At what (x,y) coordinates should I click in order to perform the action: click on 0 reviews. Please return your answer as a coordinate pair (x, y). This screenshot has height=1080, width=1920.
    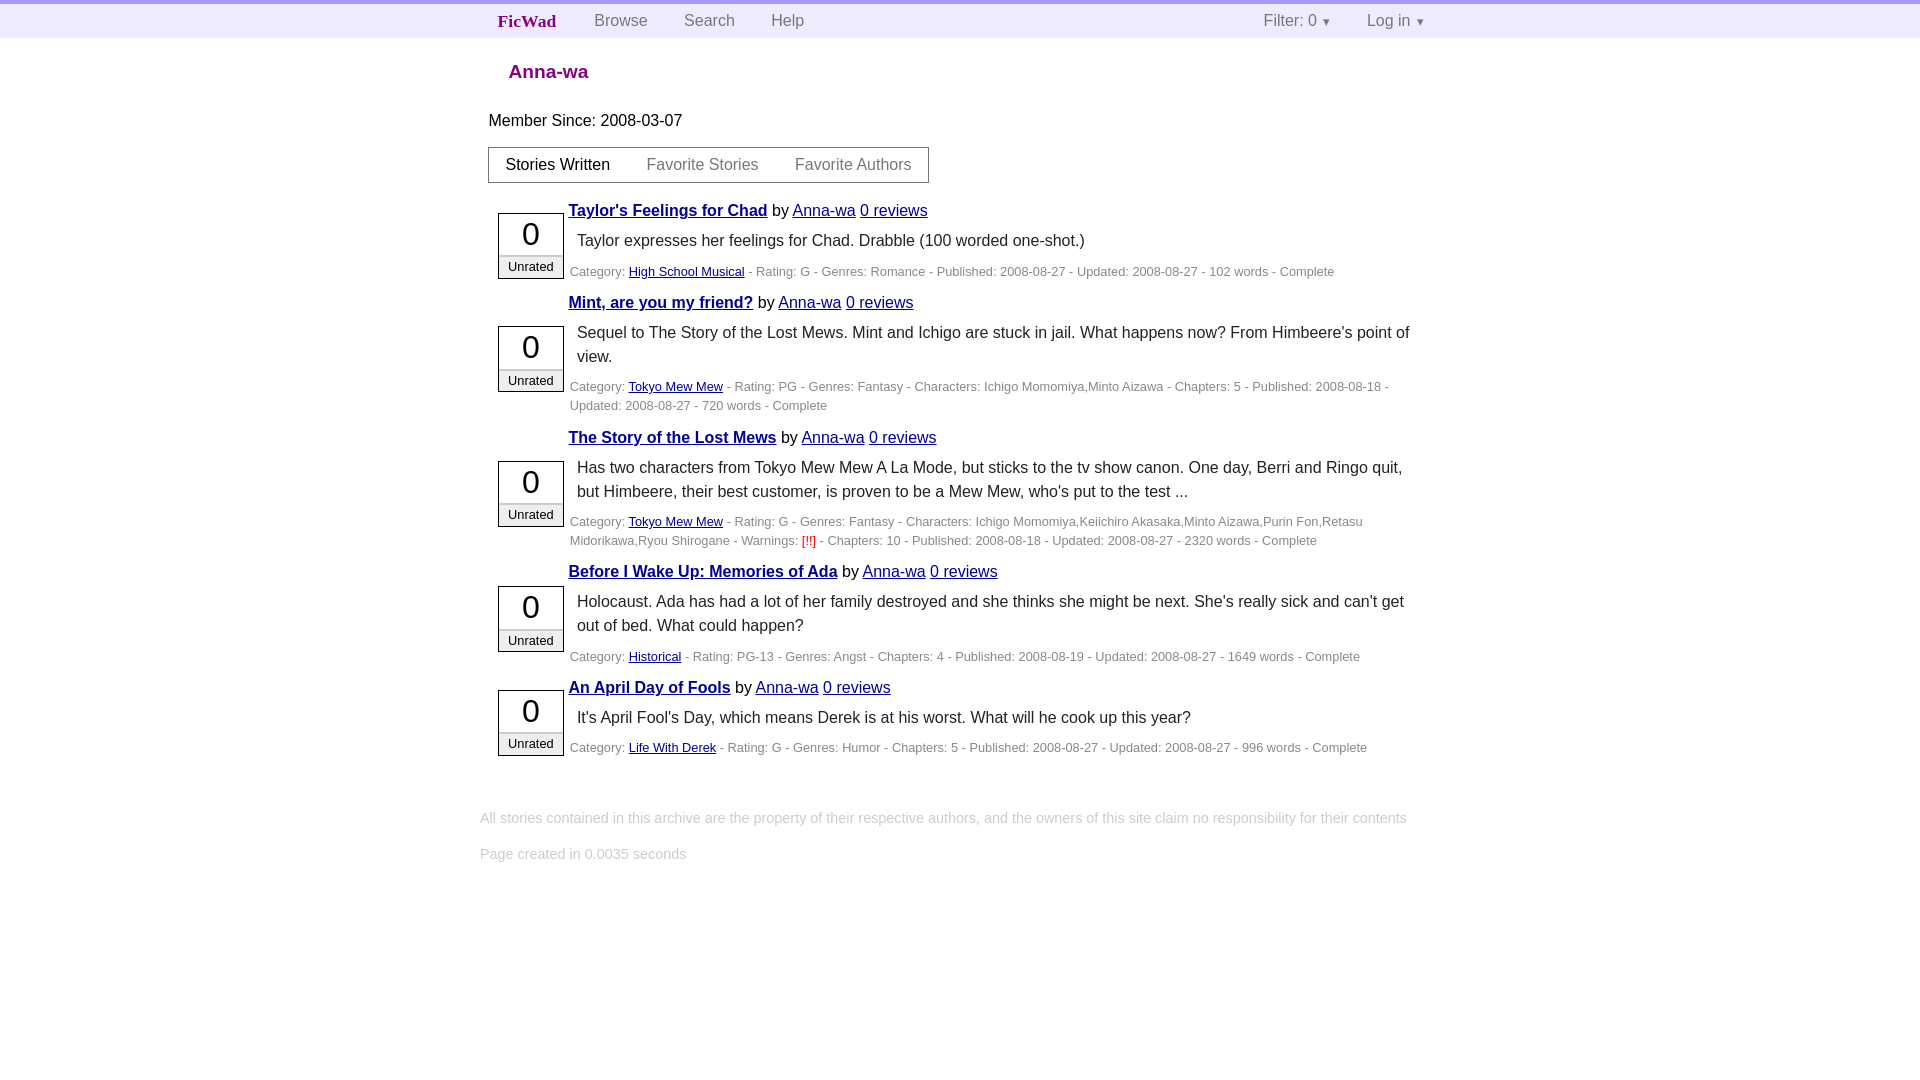
    Looking at the image, I should click on (894, 210).